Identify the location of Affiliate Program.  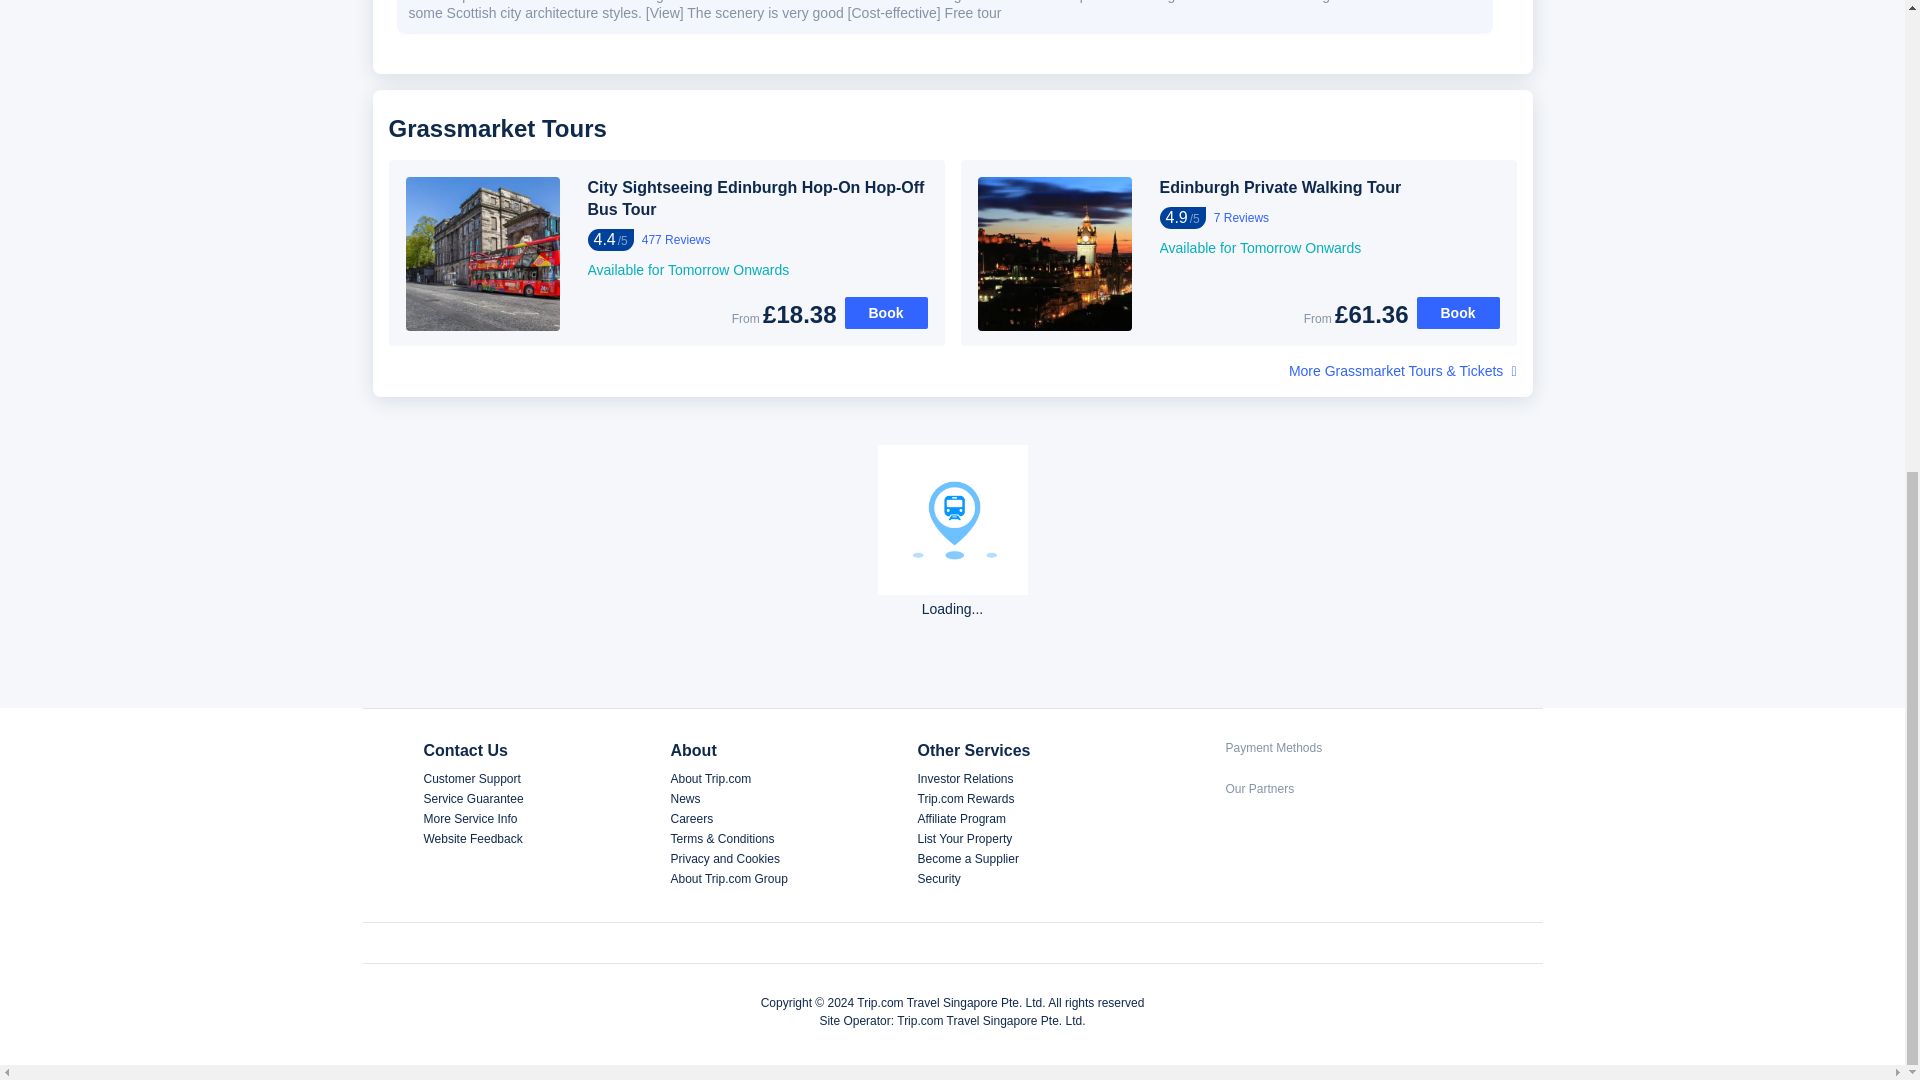
(962, 819).